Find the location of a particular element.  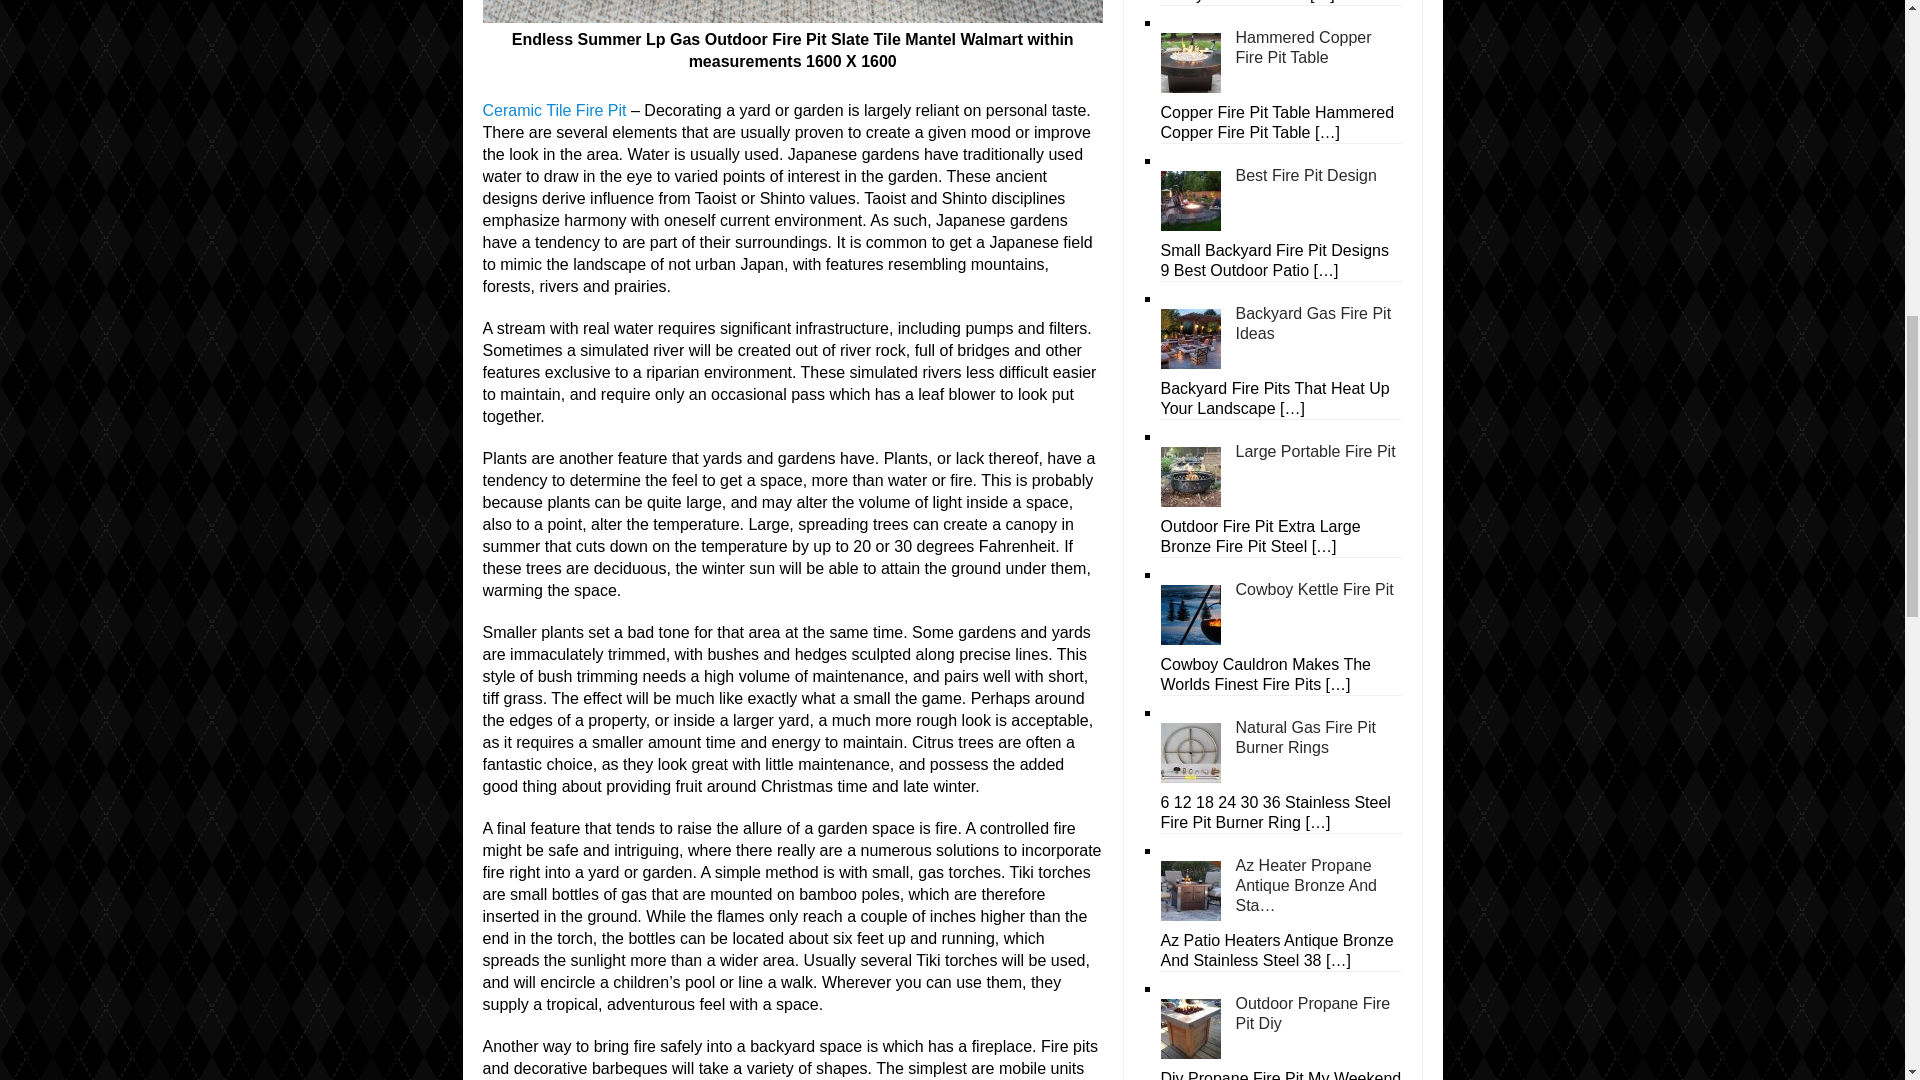

Ceramic Tile Fire Pit is located at coordinates (553, 110).